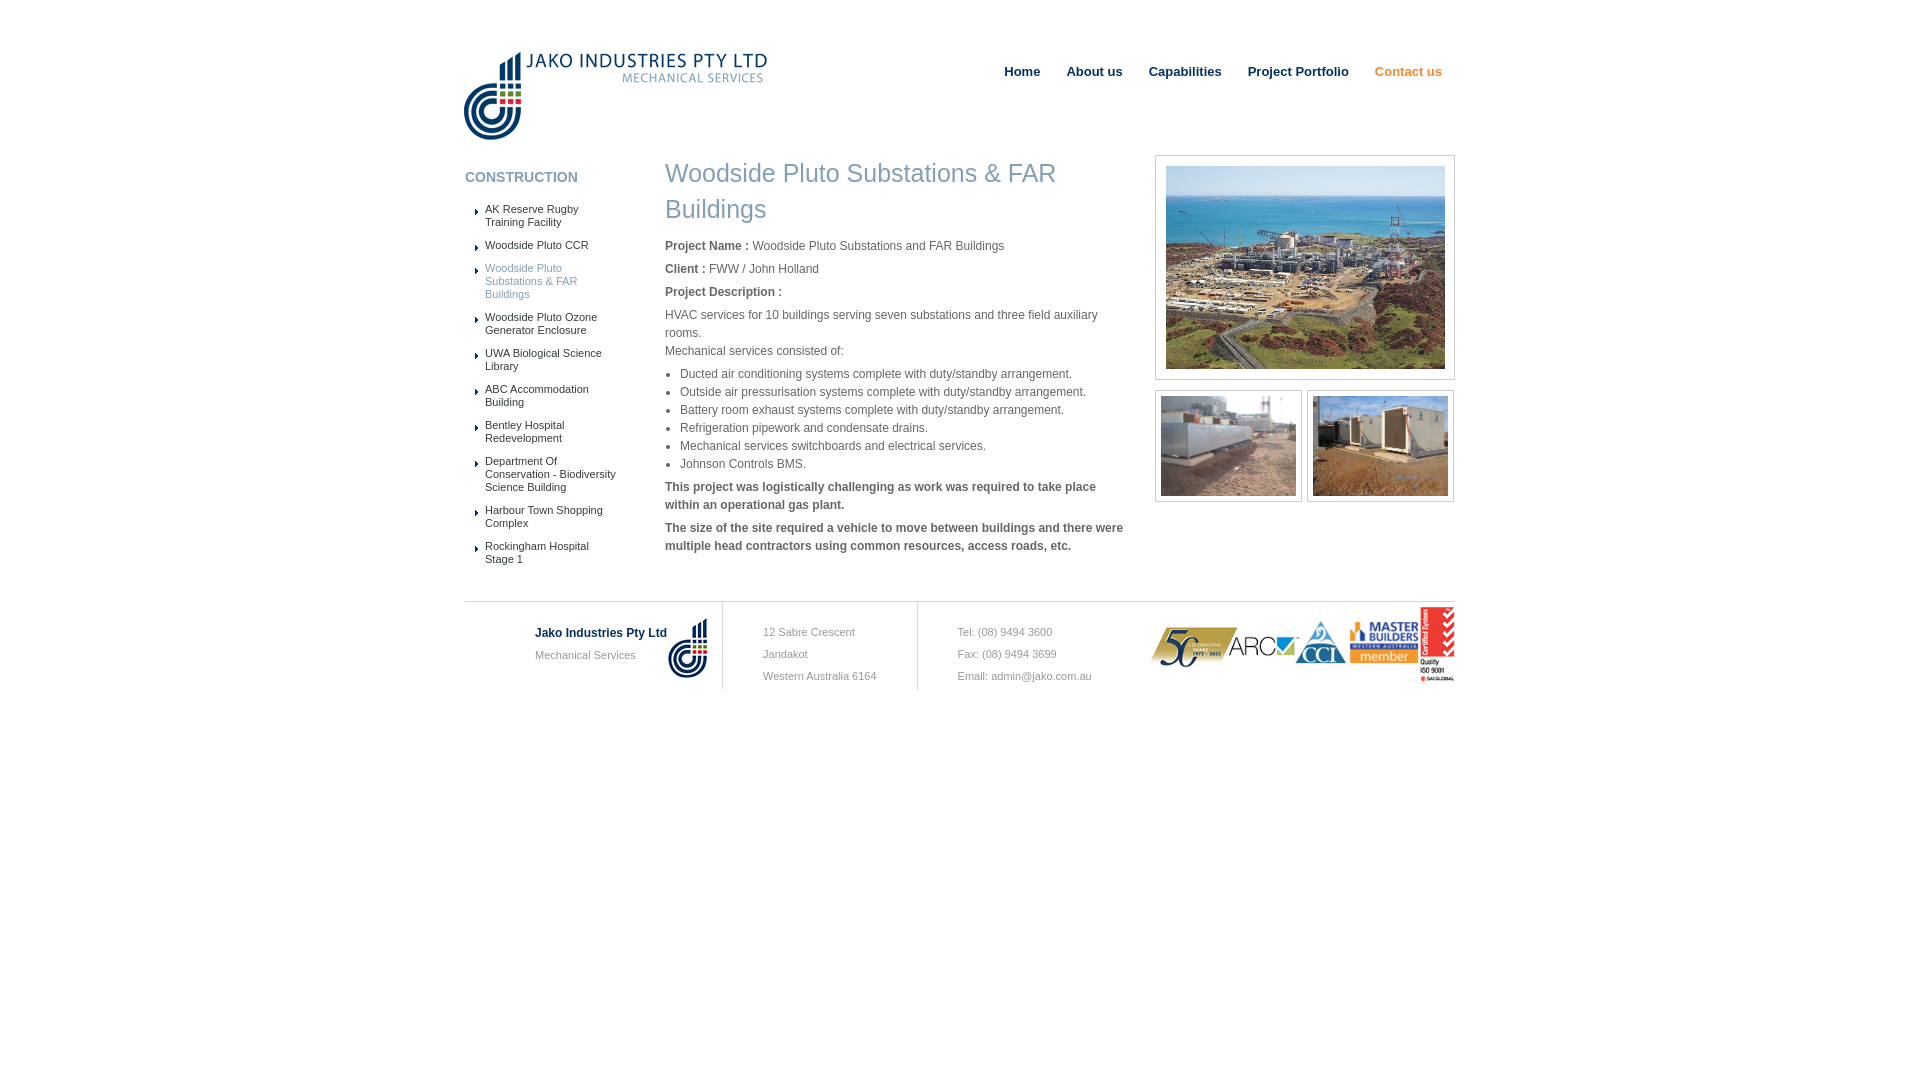 This screenshot has height=1080, width=1920. What do you see at coordinates (544, 516) in the screenshot?
I see `Harbour Town Shopping Complex` at bounding box center [544, 516].